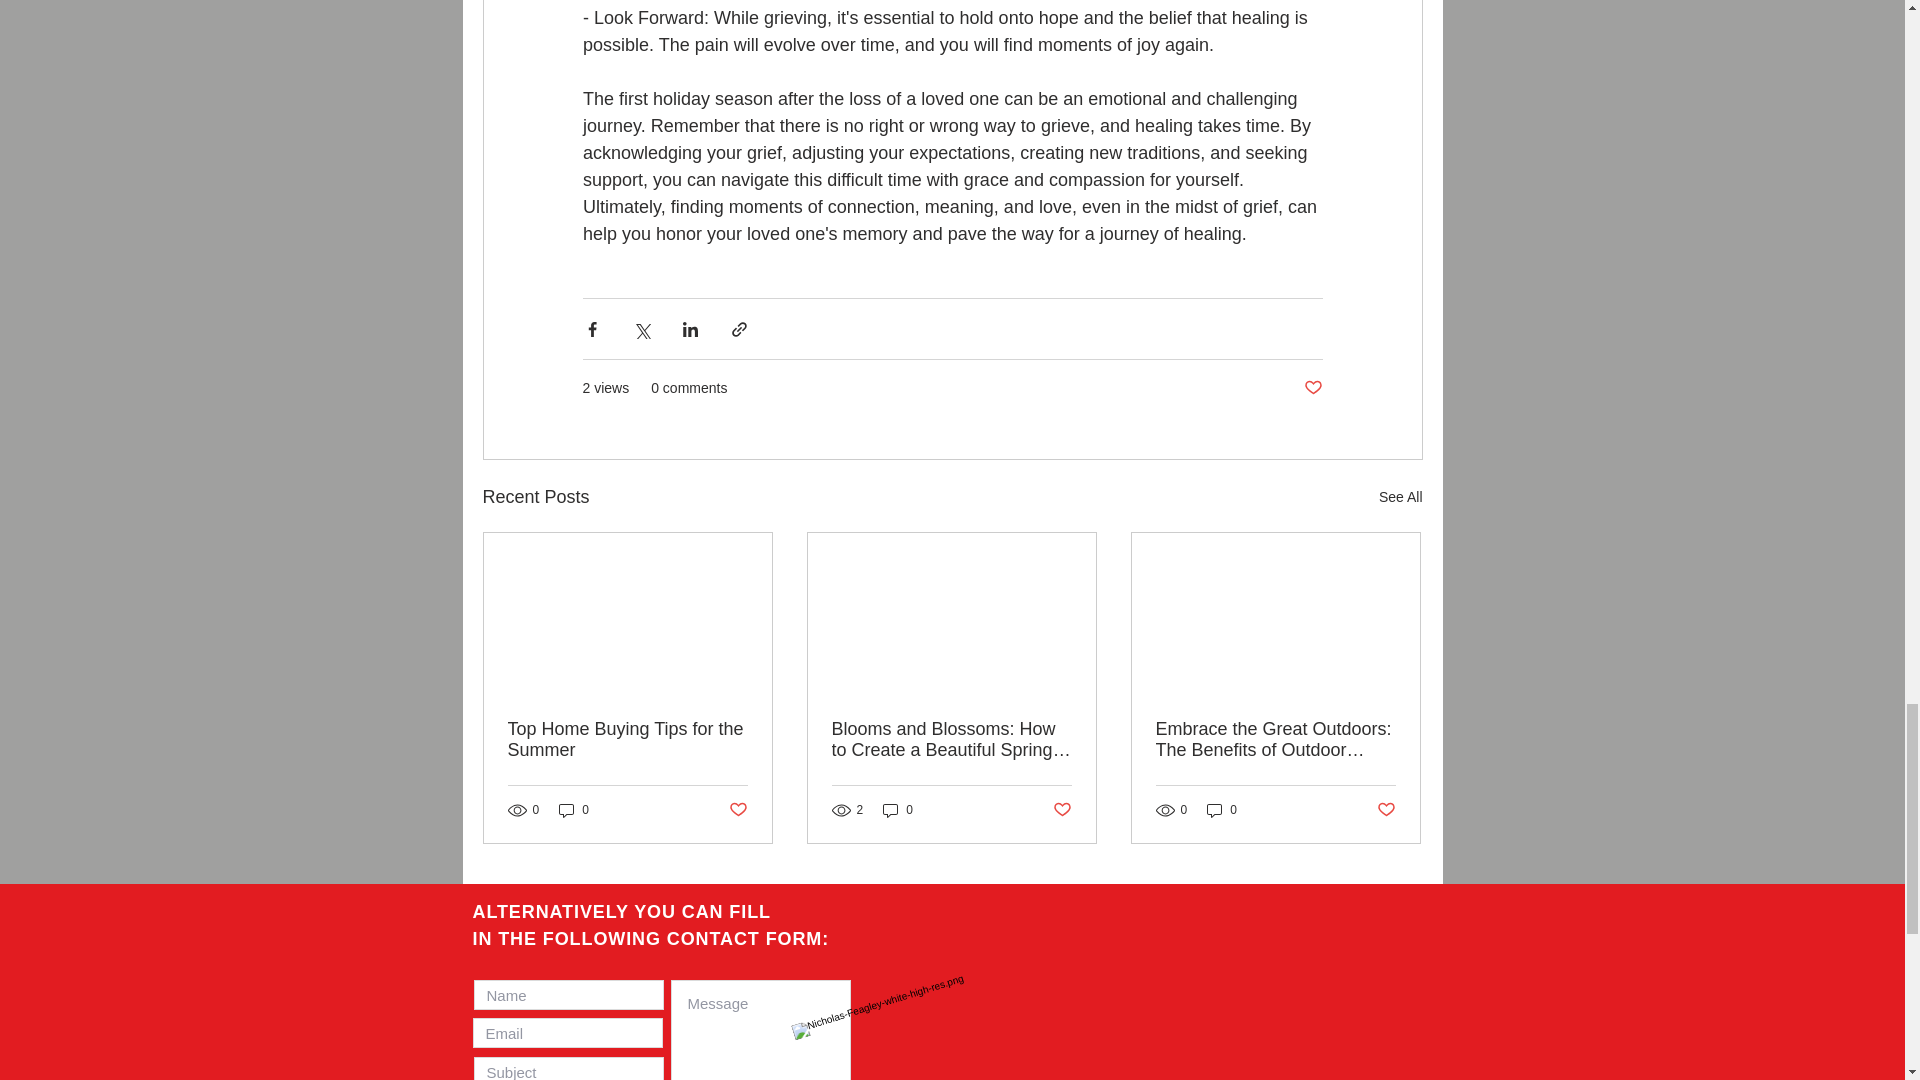 This screenshot has width=1920, height=1080. I want to click on Post not marked as liked, so click(1312, 388).